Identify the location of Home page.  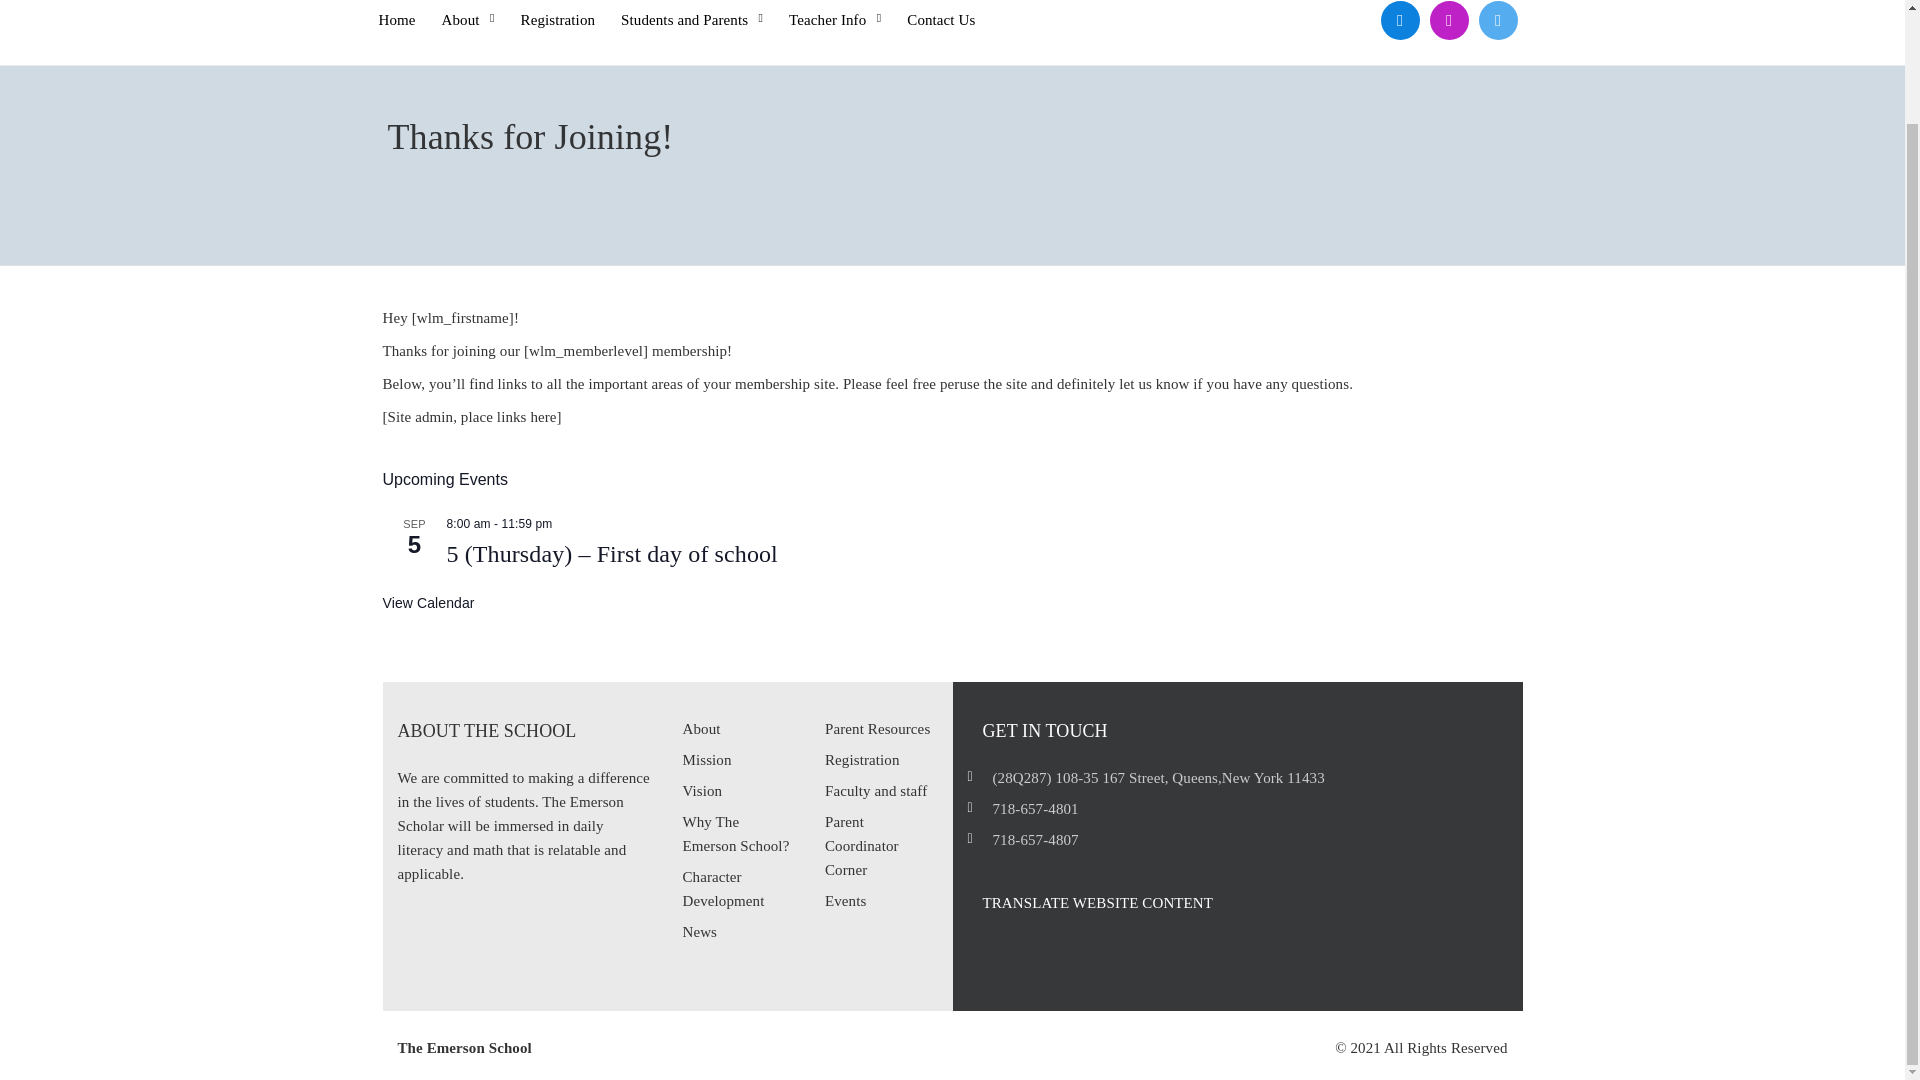
(396, 16).